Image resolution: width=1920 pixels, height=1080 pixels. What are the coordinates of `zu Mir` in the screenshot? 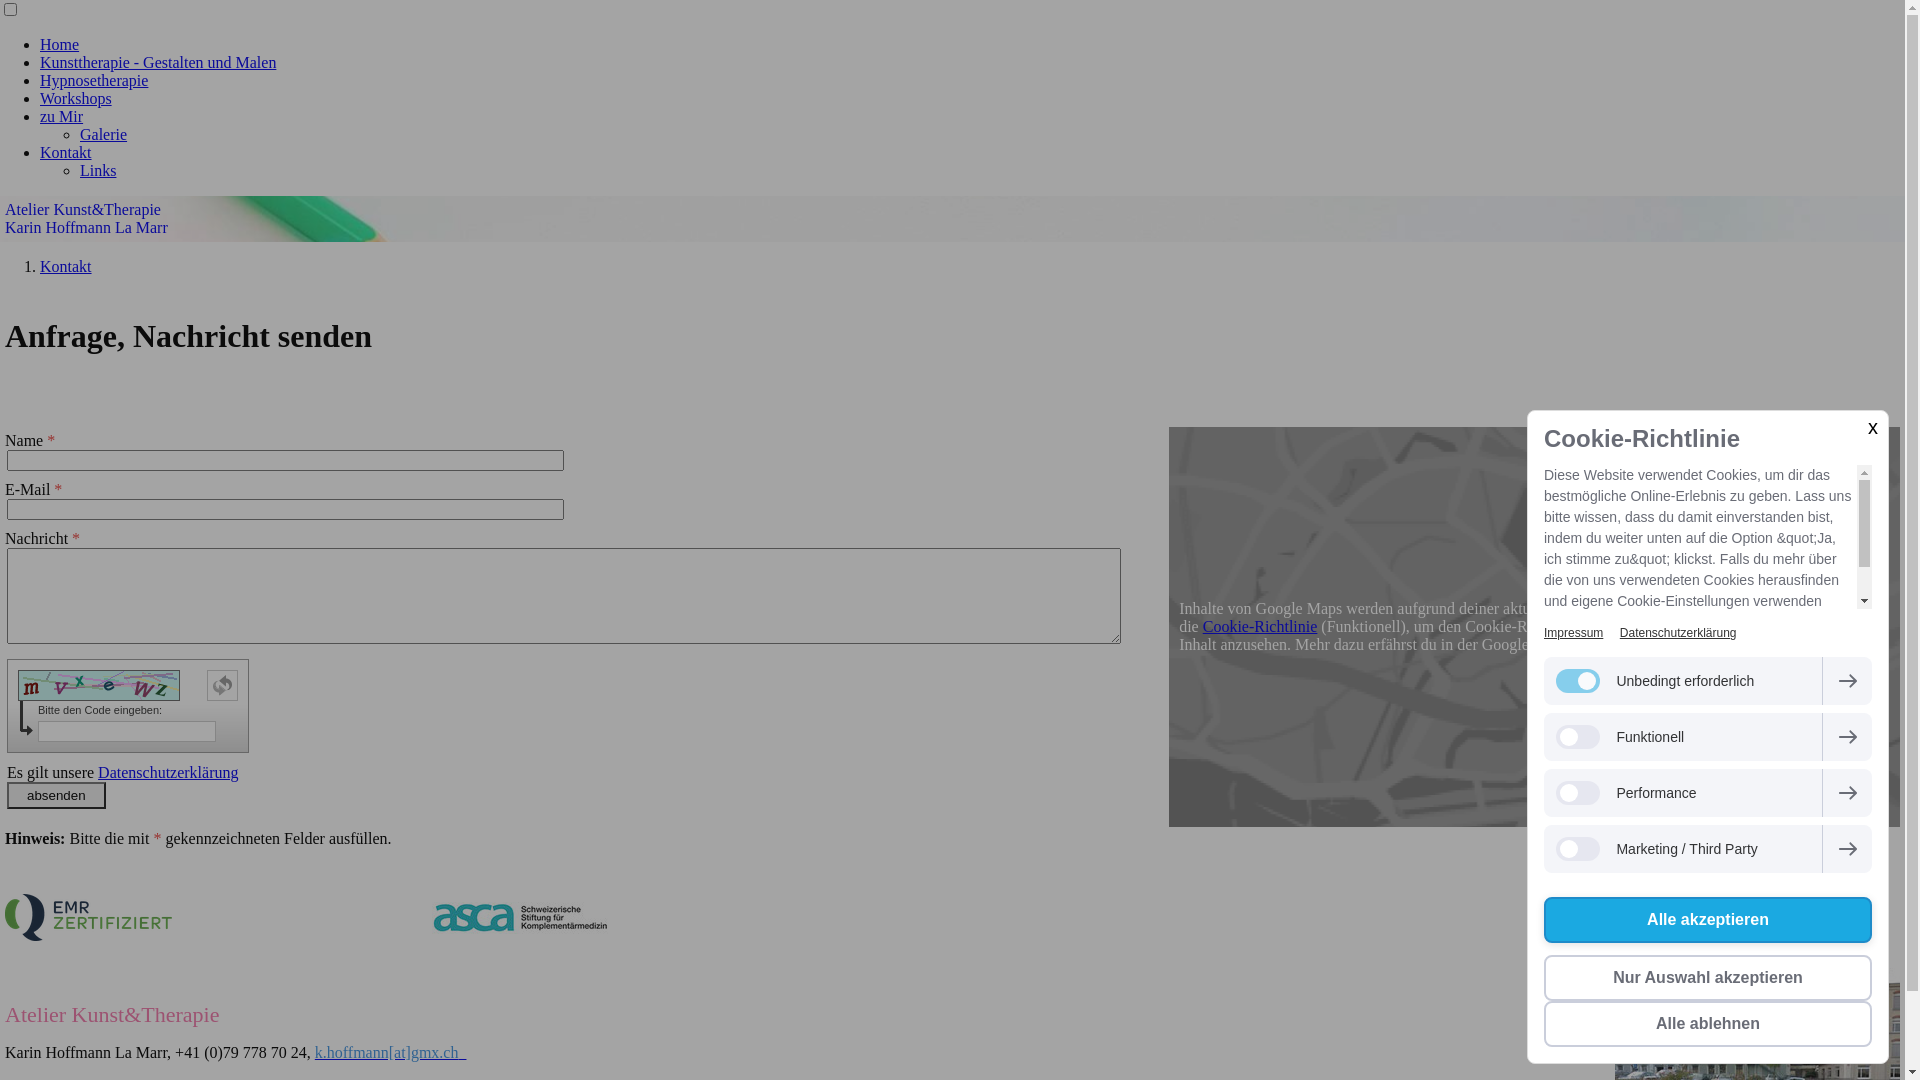 It's located at (62, 116).